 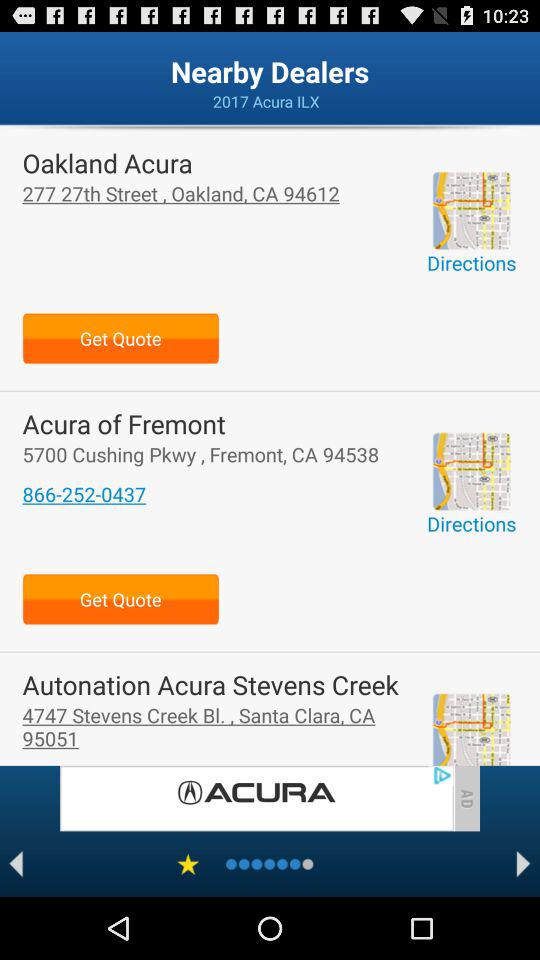 What do you see at coordinates (16, 864) in the screenshot?
I see `go to back` at bounding box center [16, 864].